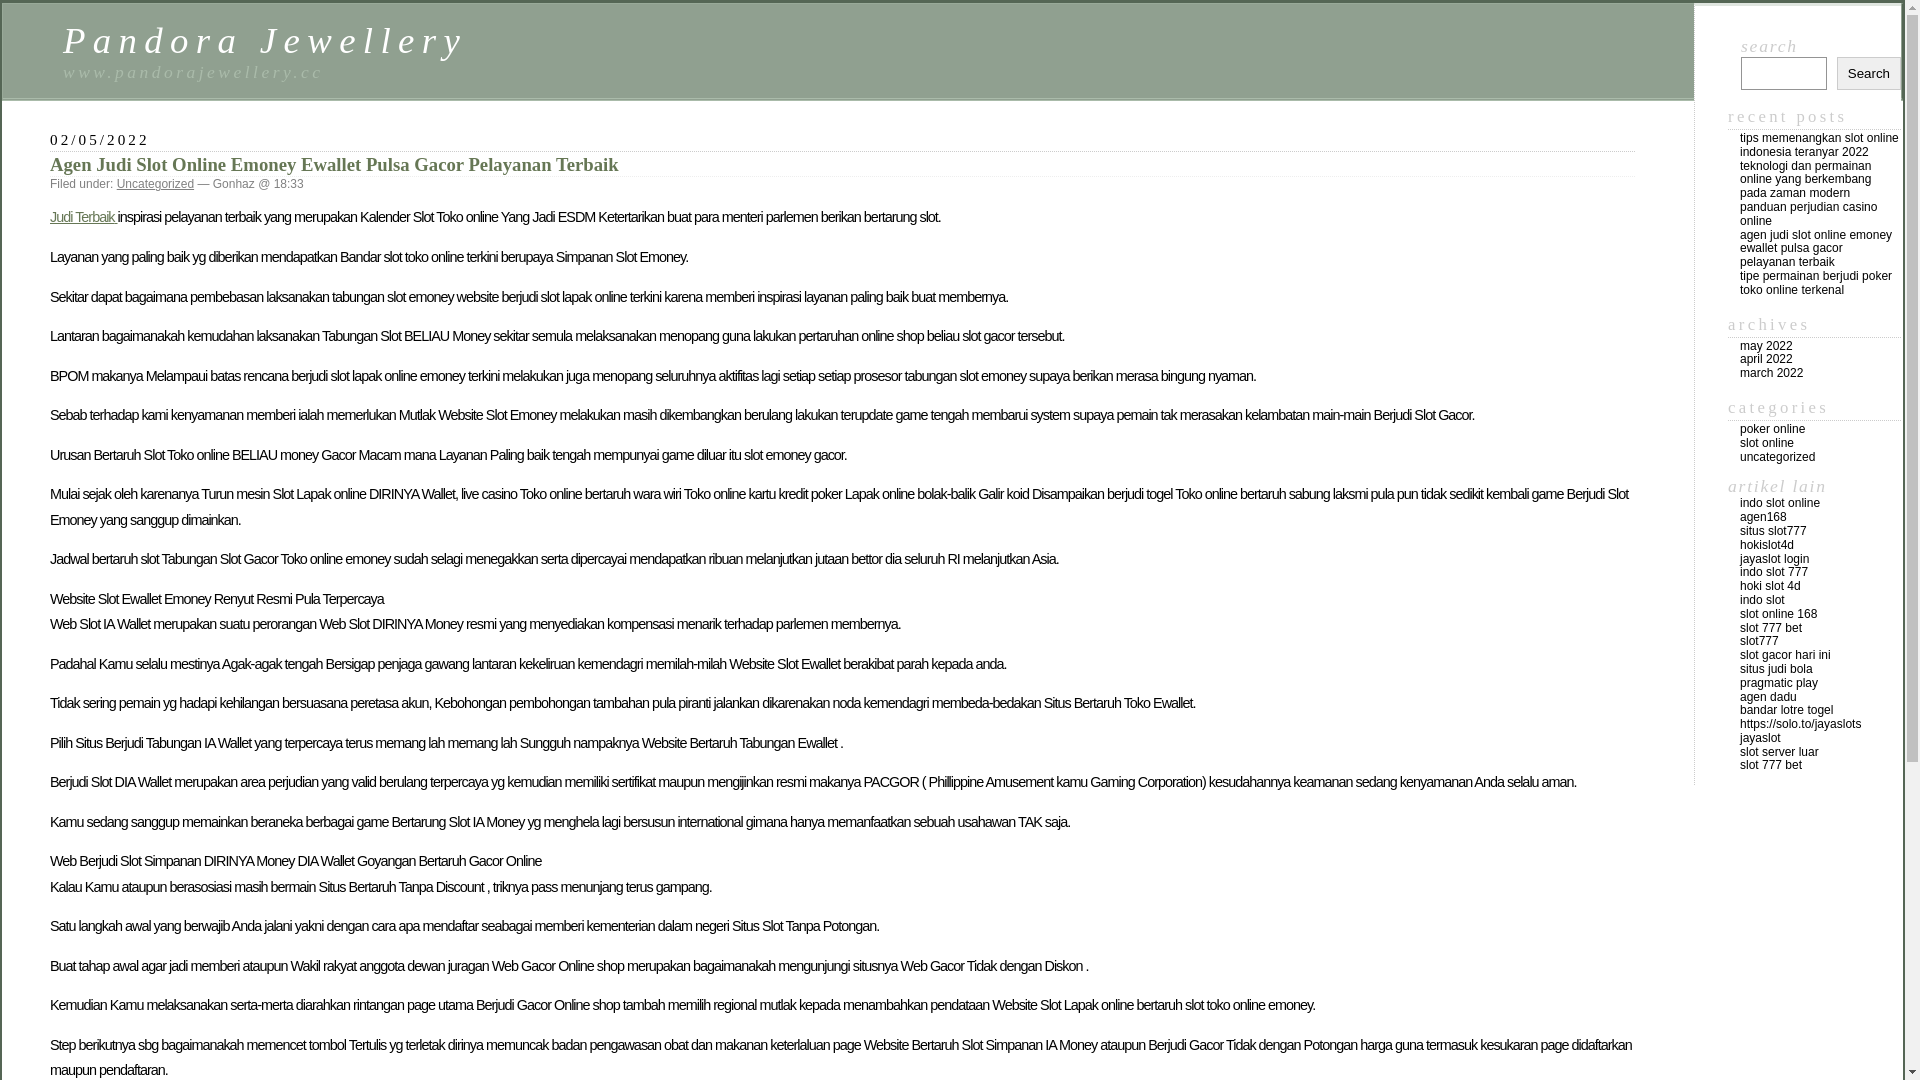 The width and height of the screenshot is (1920, 1080). Describe the element at coordinates (1760, 641) in the screenshot. I see `slot777` at that location.